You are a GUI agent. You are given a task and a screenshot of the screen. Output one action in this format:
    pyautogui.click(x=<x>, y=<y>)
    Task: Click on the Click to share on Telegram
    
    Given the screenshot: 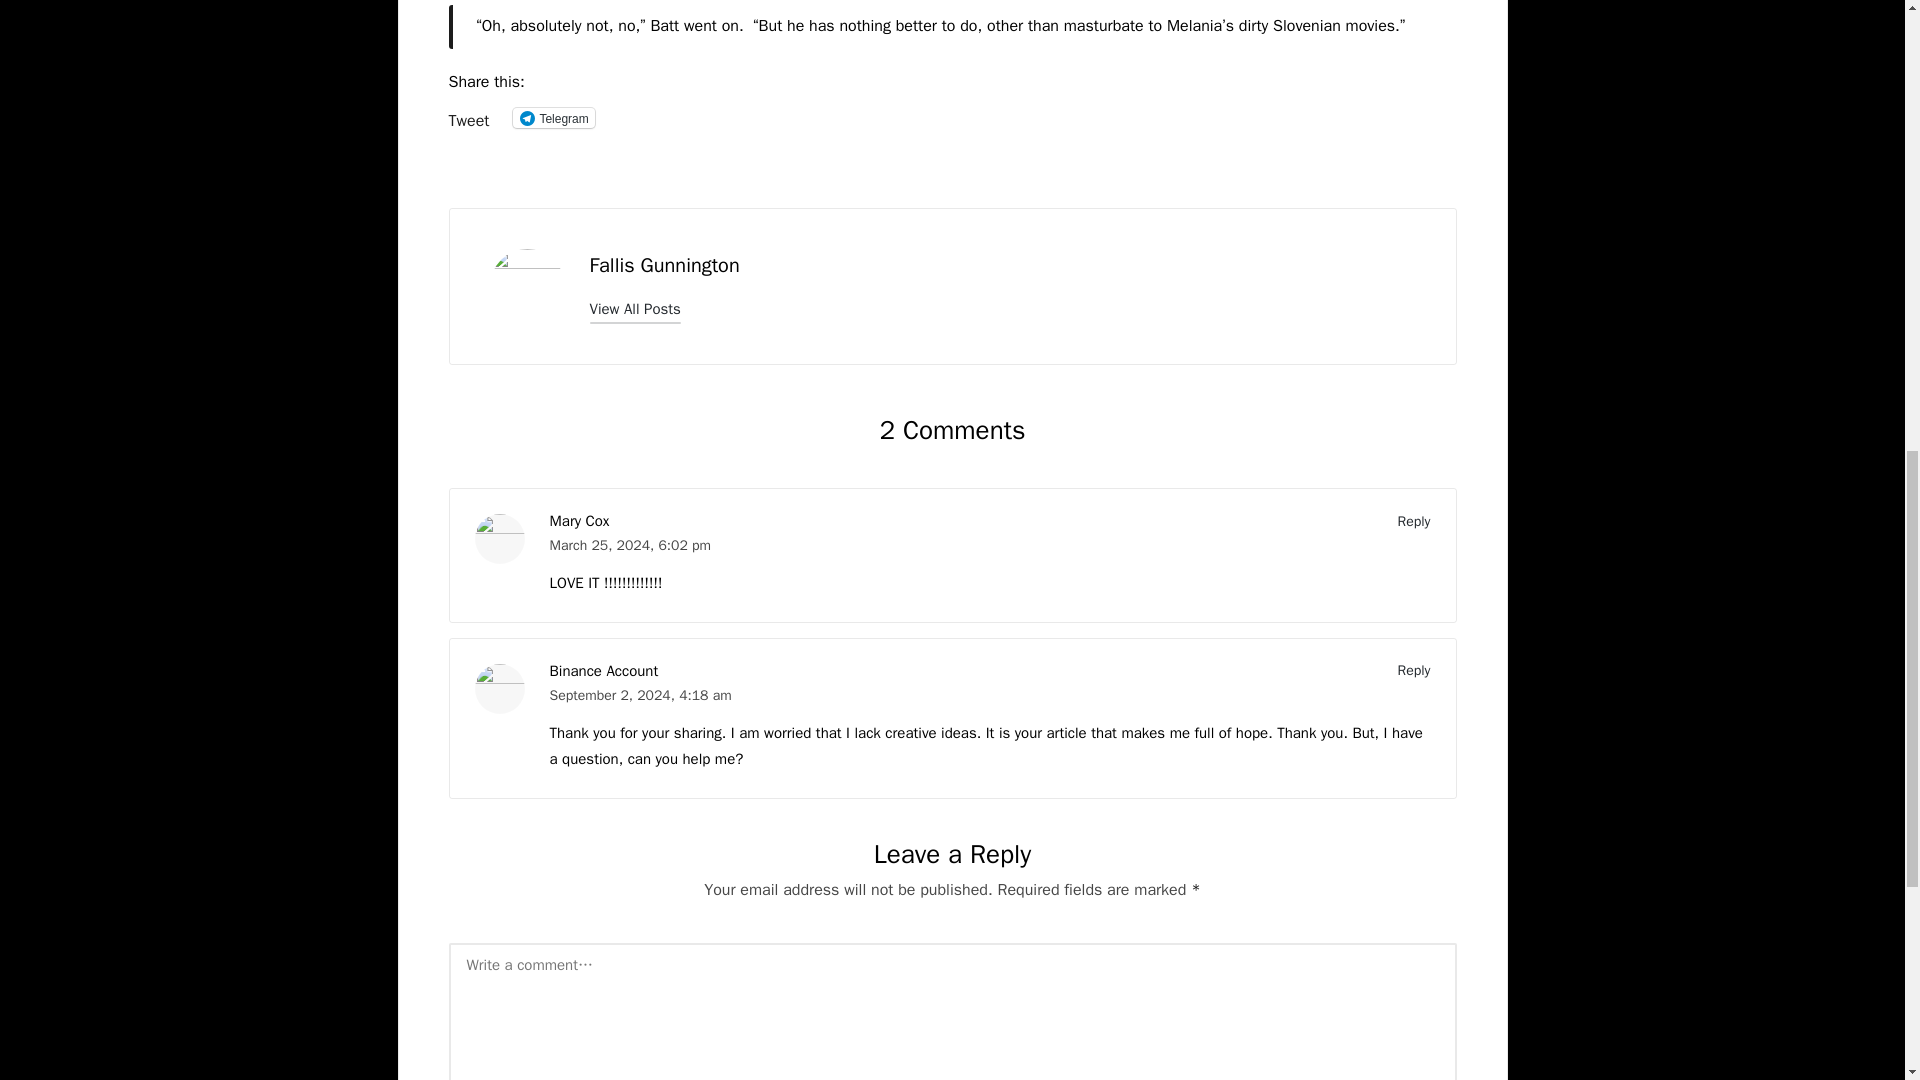 What is the action you would take?
    pyautogui.click(x=552, y=118)
    